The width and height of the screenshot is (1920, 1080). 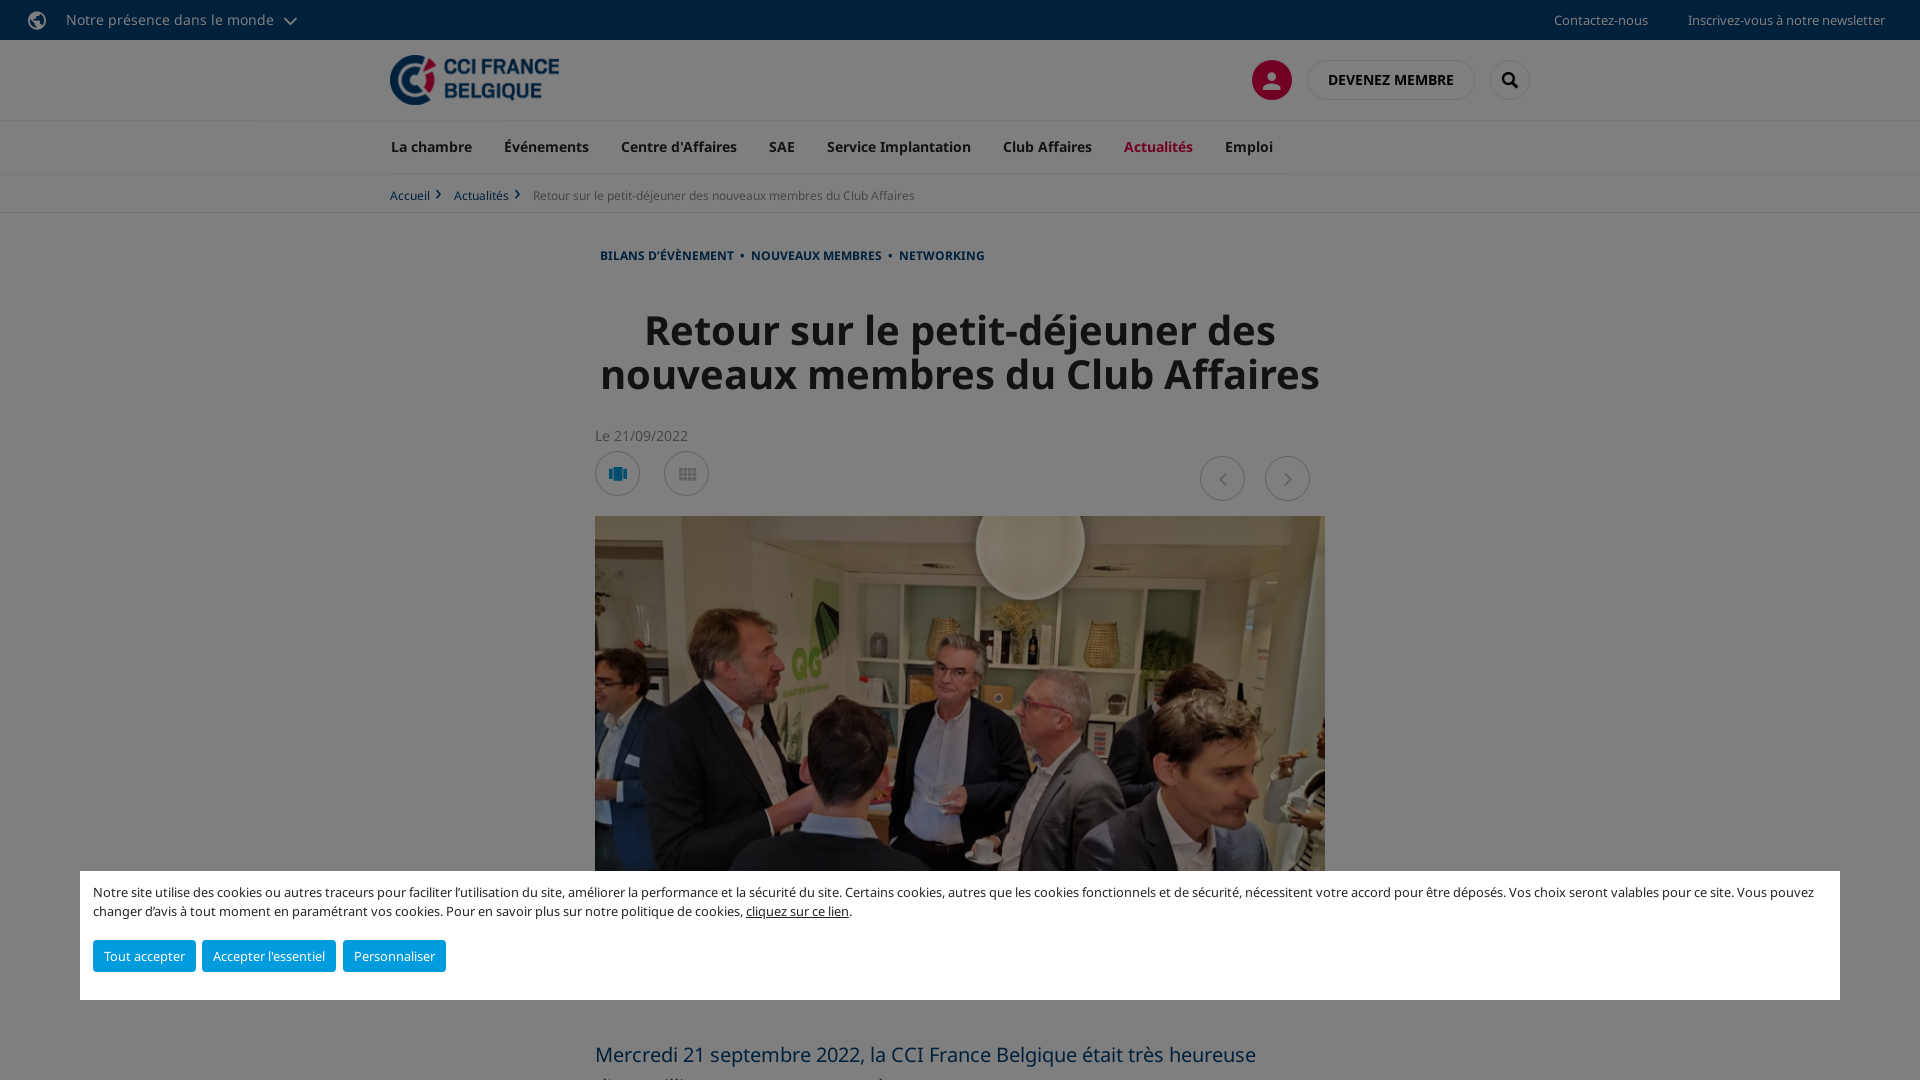 I want to click on cliquez sur ce lien, so click(x=798, y=911).